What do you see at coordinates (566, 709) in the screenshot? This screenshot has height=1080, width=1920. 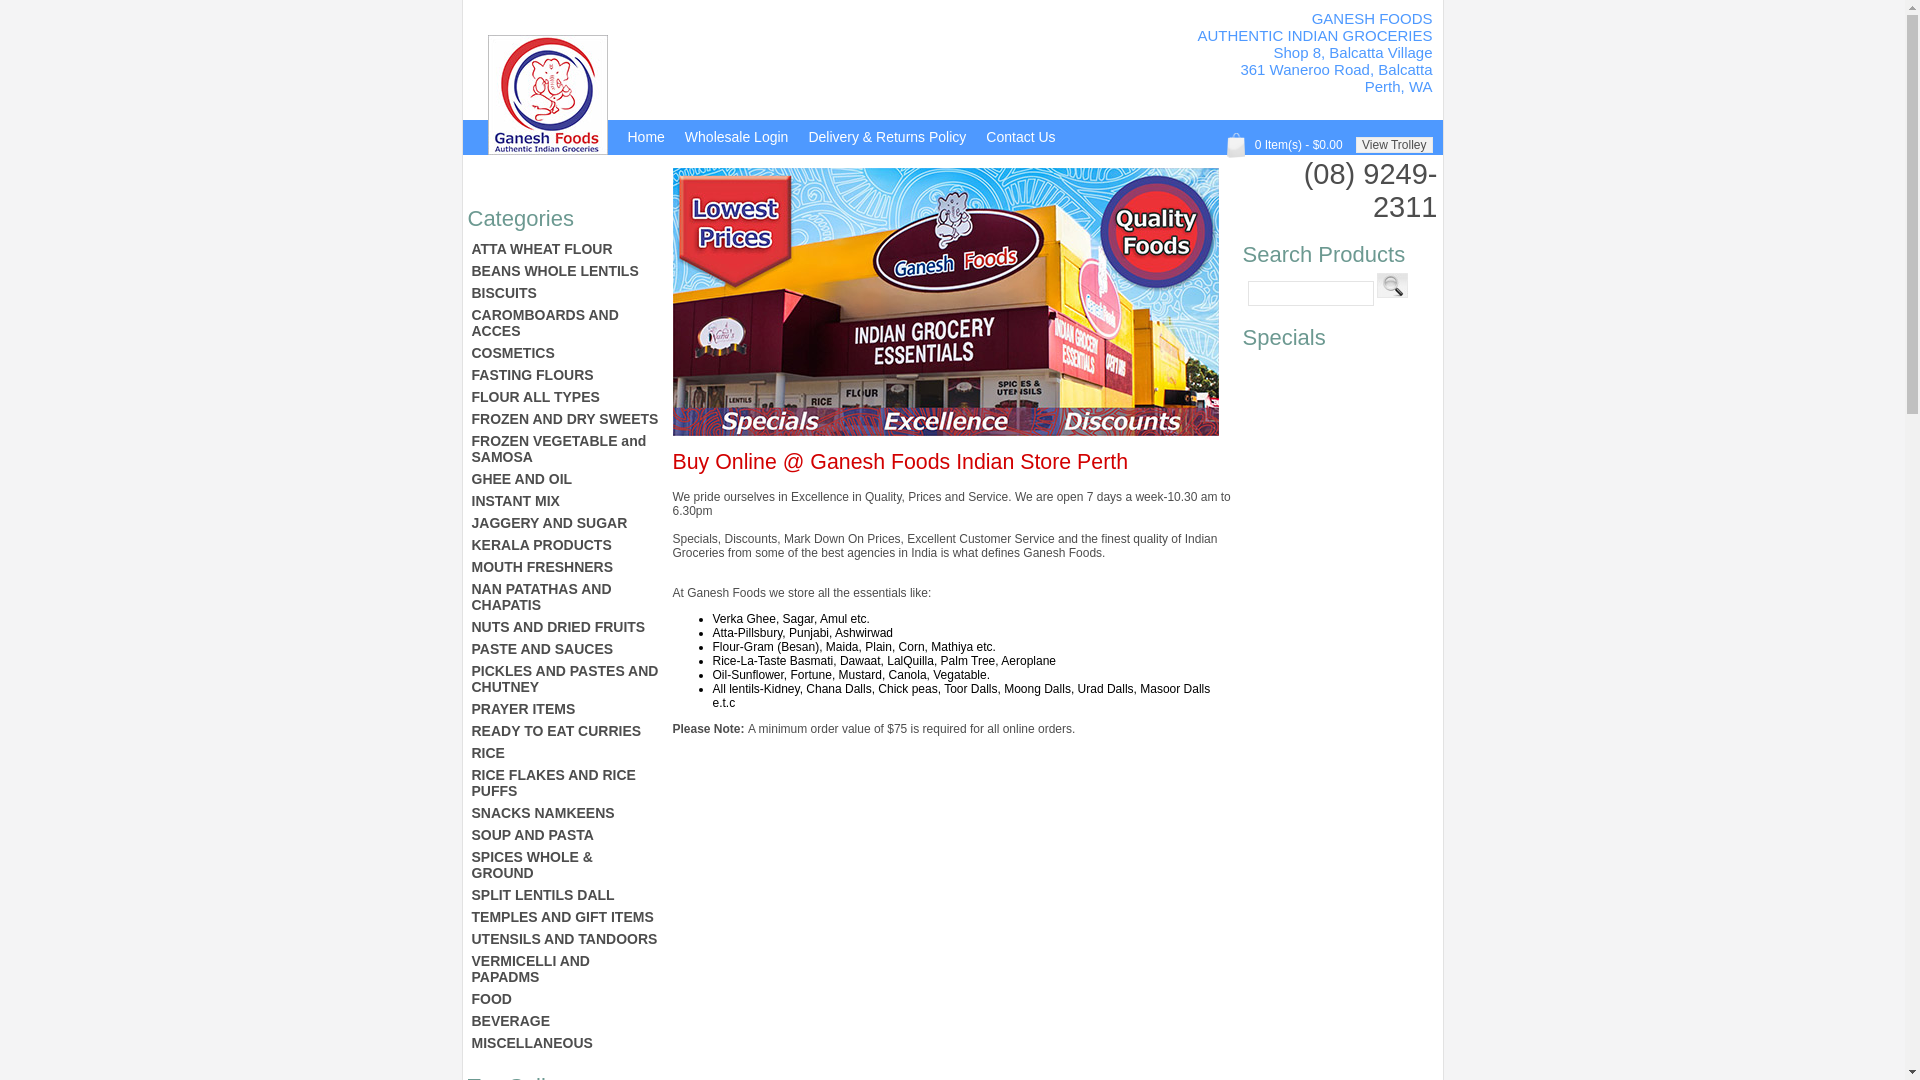 I see `PRAYER ITEMS` at bounding box center [566, 709].